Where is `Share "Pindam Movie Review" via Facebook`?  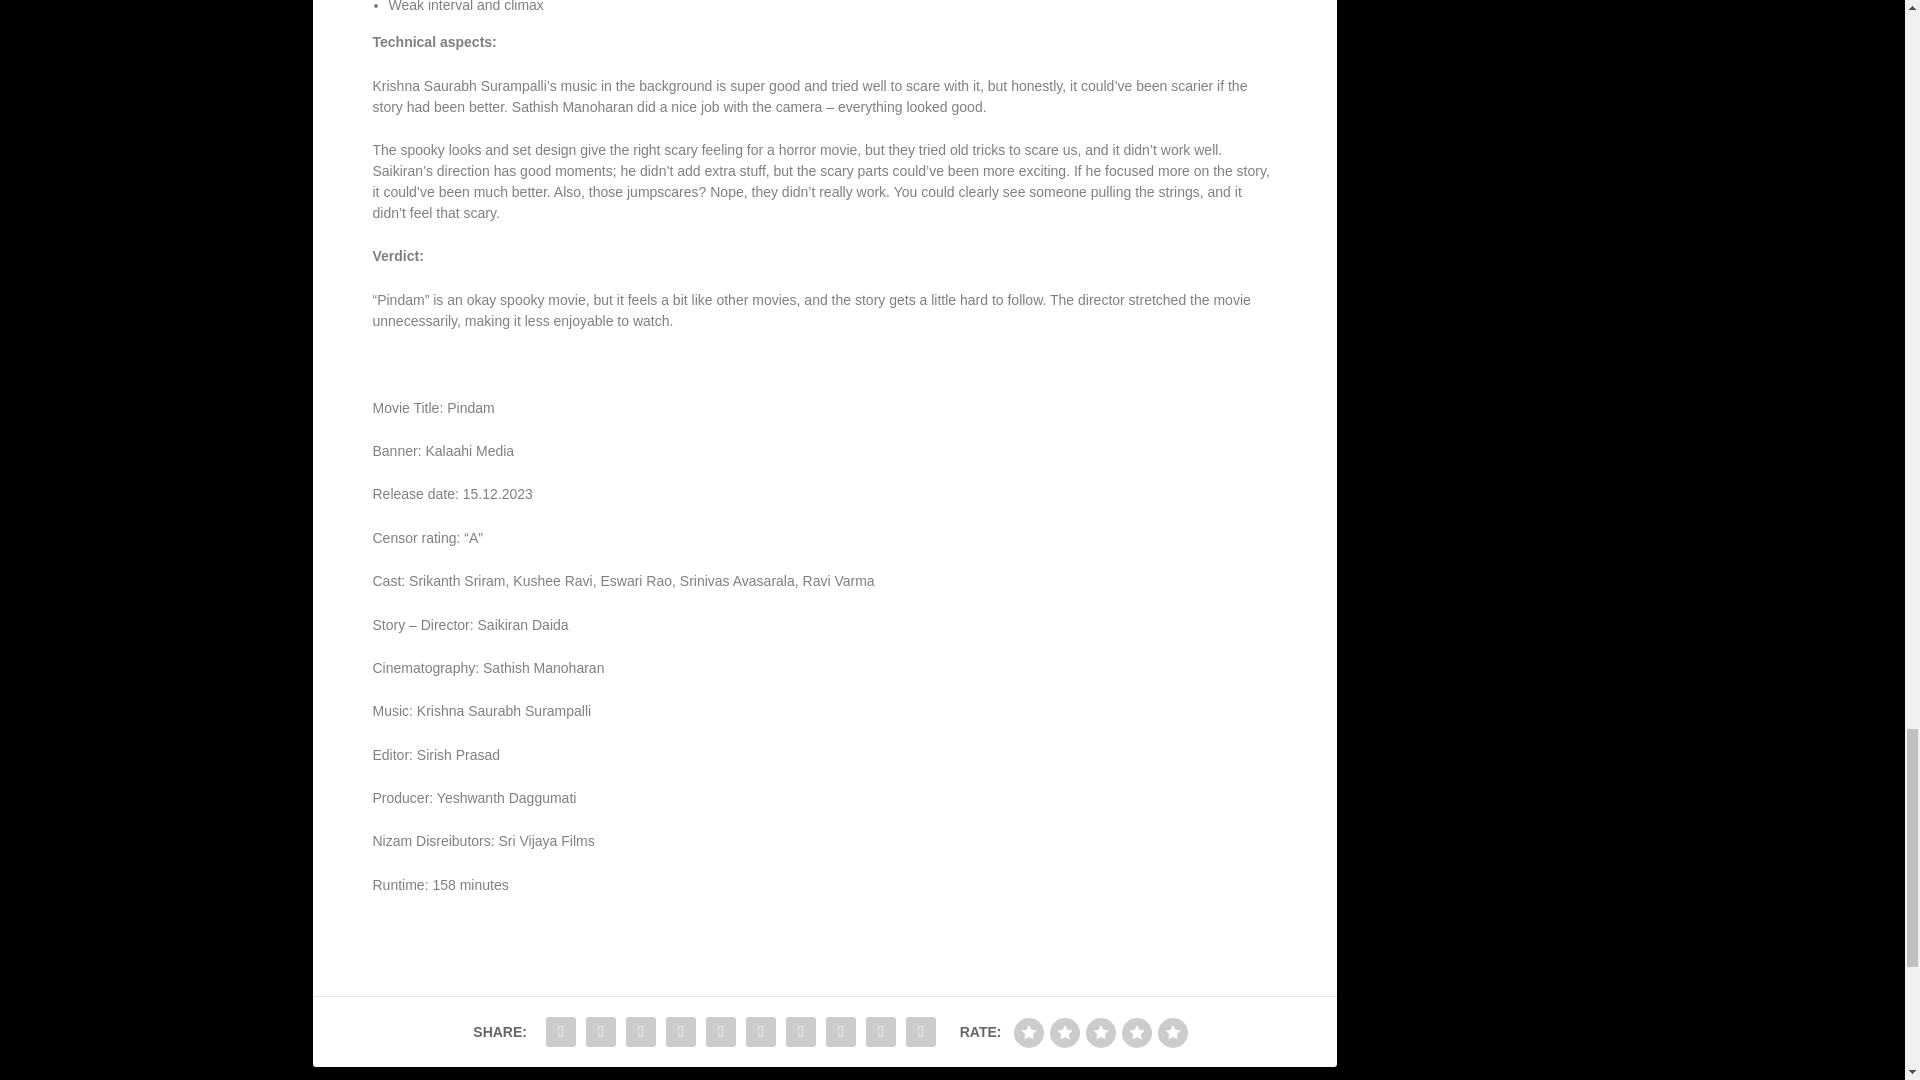
Share "Pindam Movie Review" via Facebook is located at coordinates (561, 1031).